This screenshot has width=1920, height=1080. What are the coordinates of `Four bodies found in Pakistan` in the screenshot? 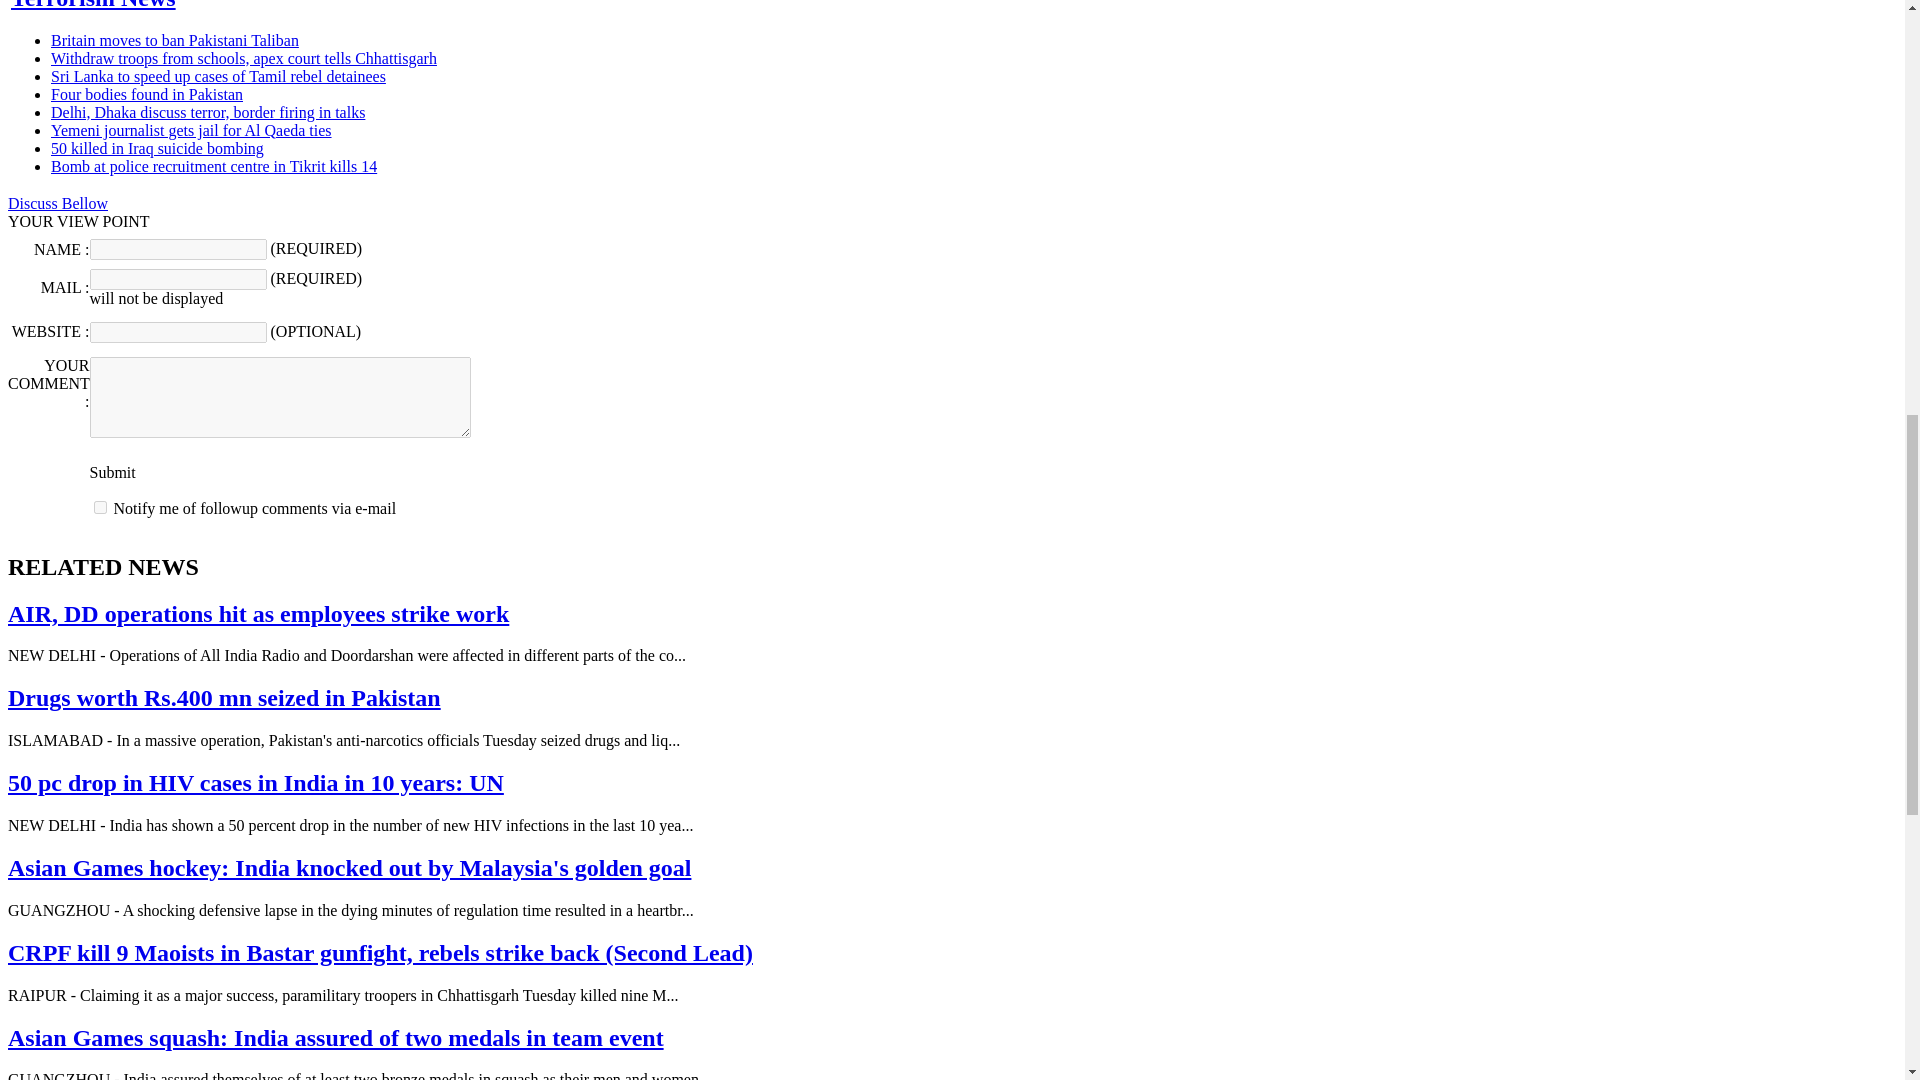 It's located at (147, 94).